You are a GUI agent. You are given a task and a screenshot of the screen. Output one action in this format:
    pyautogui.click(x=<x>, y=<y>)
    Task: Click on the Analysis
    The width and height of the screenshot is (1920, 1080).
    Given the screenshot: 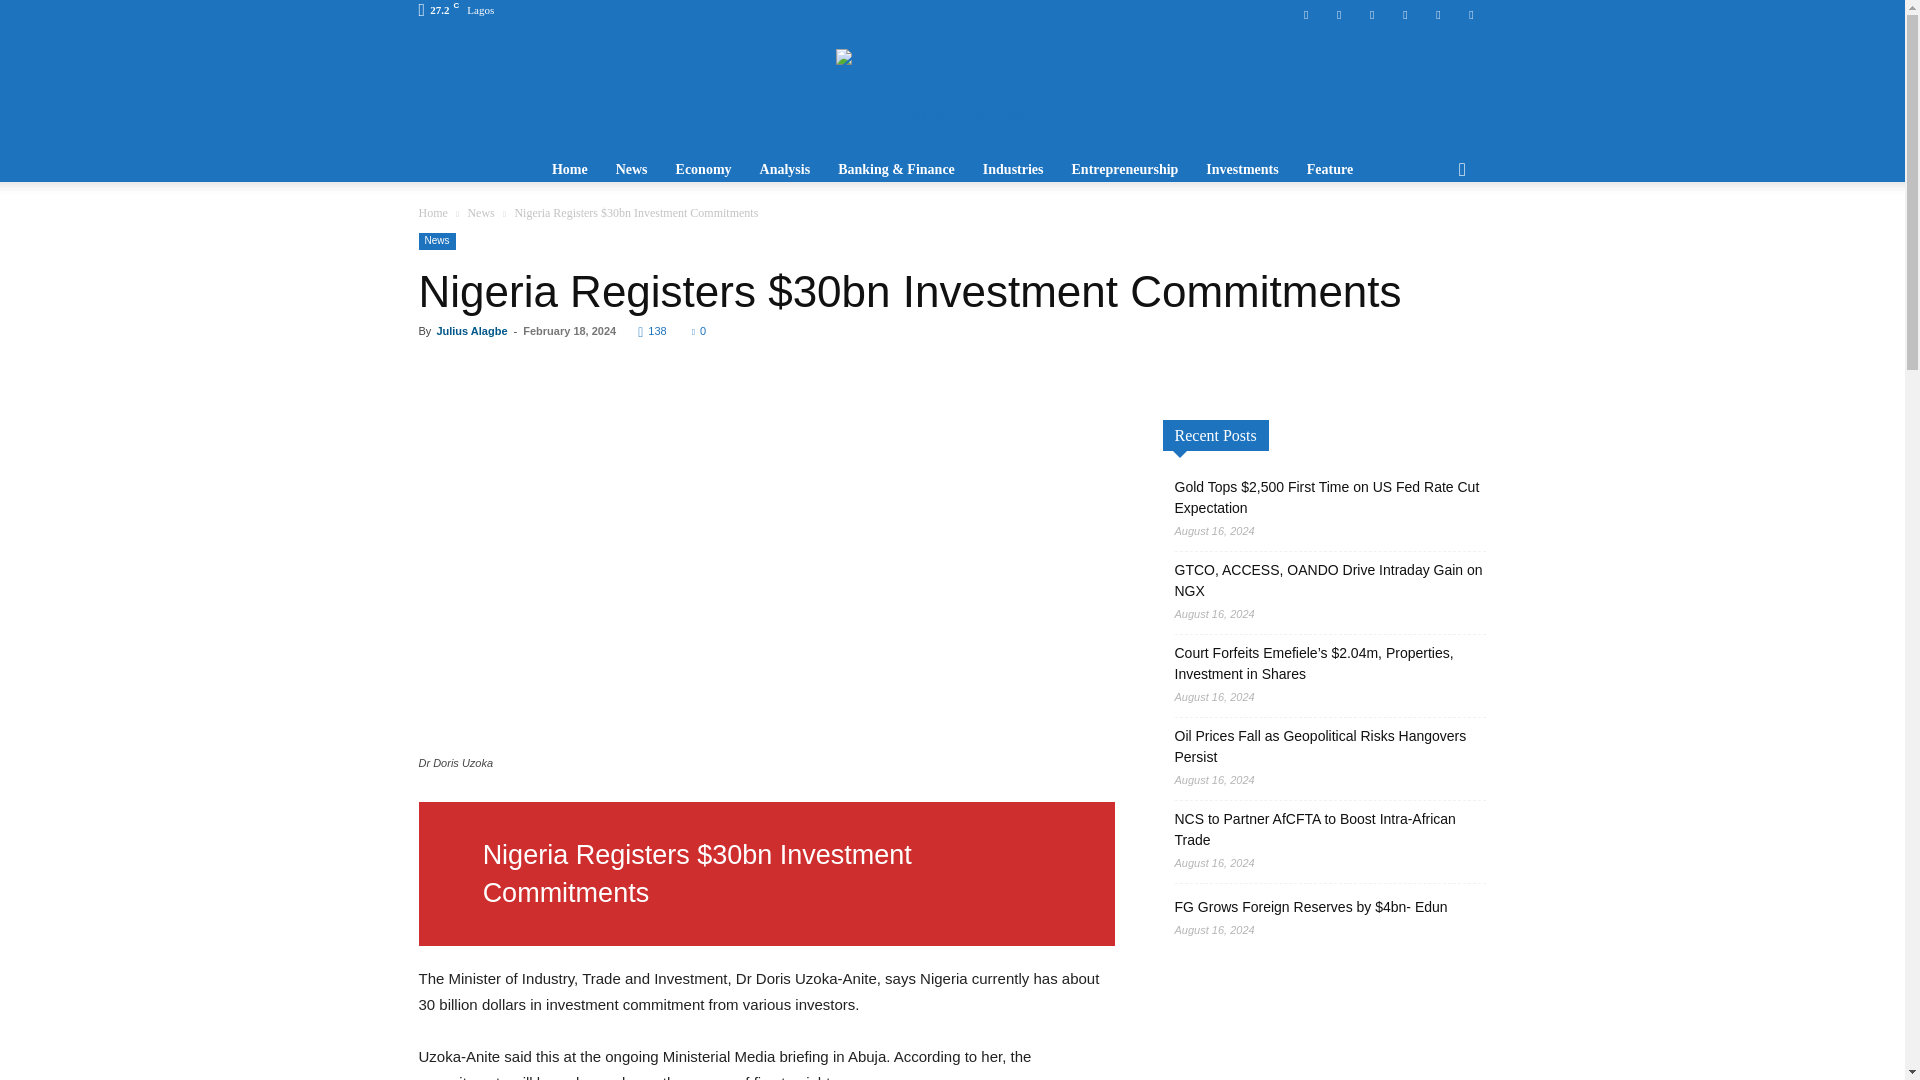 What is the action you would take?
    pyautogui.click(x=786, y=170)
    